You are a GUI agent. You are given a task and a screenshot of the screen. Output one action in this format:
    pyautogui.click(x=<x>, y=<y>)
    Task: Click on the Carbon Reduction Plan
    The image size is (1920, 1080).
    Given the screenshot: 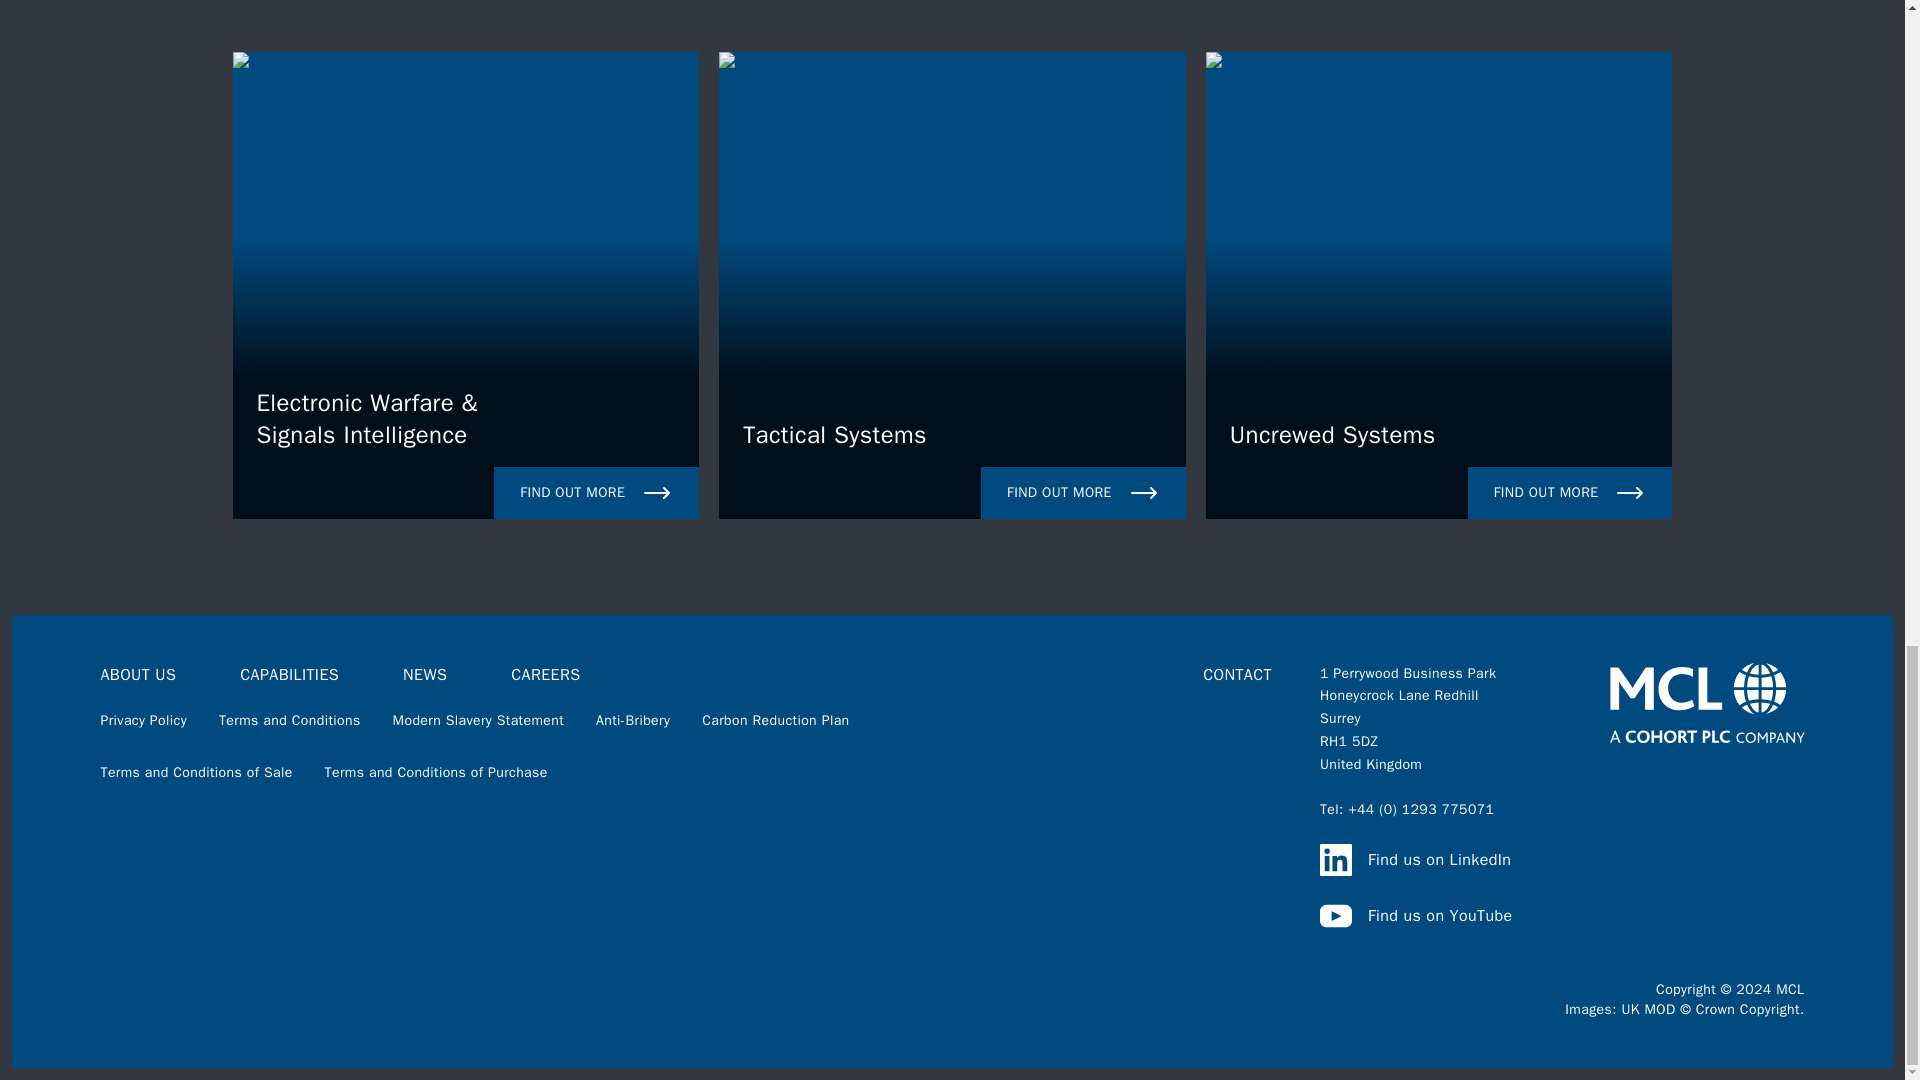 What is the action you would take?
    pyautogui.click(x=952, y=285)
    